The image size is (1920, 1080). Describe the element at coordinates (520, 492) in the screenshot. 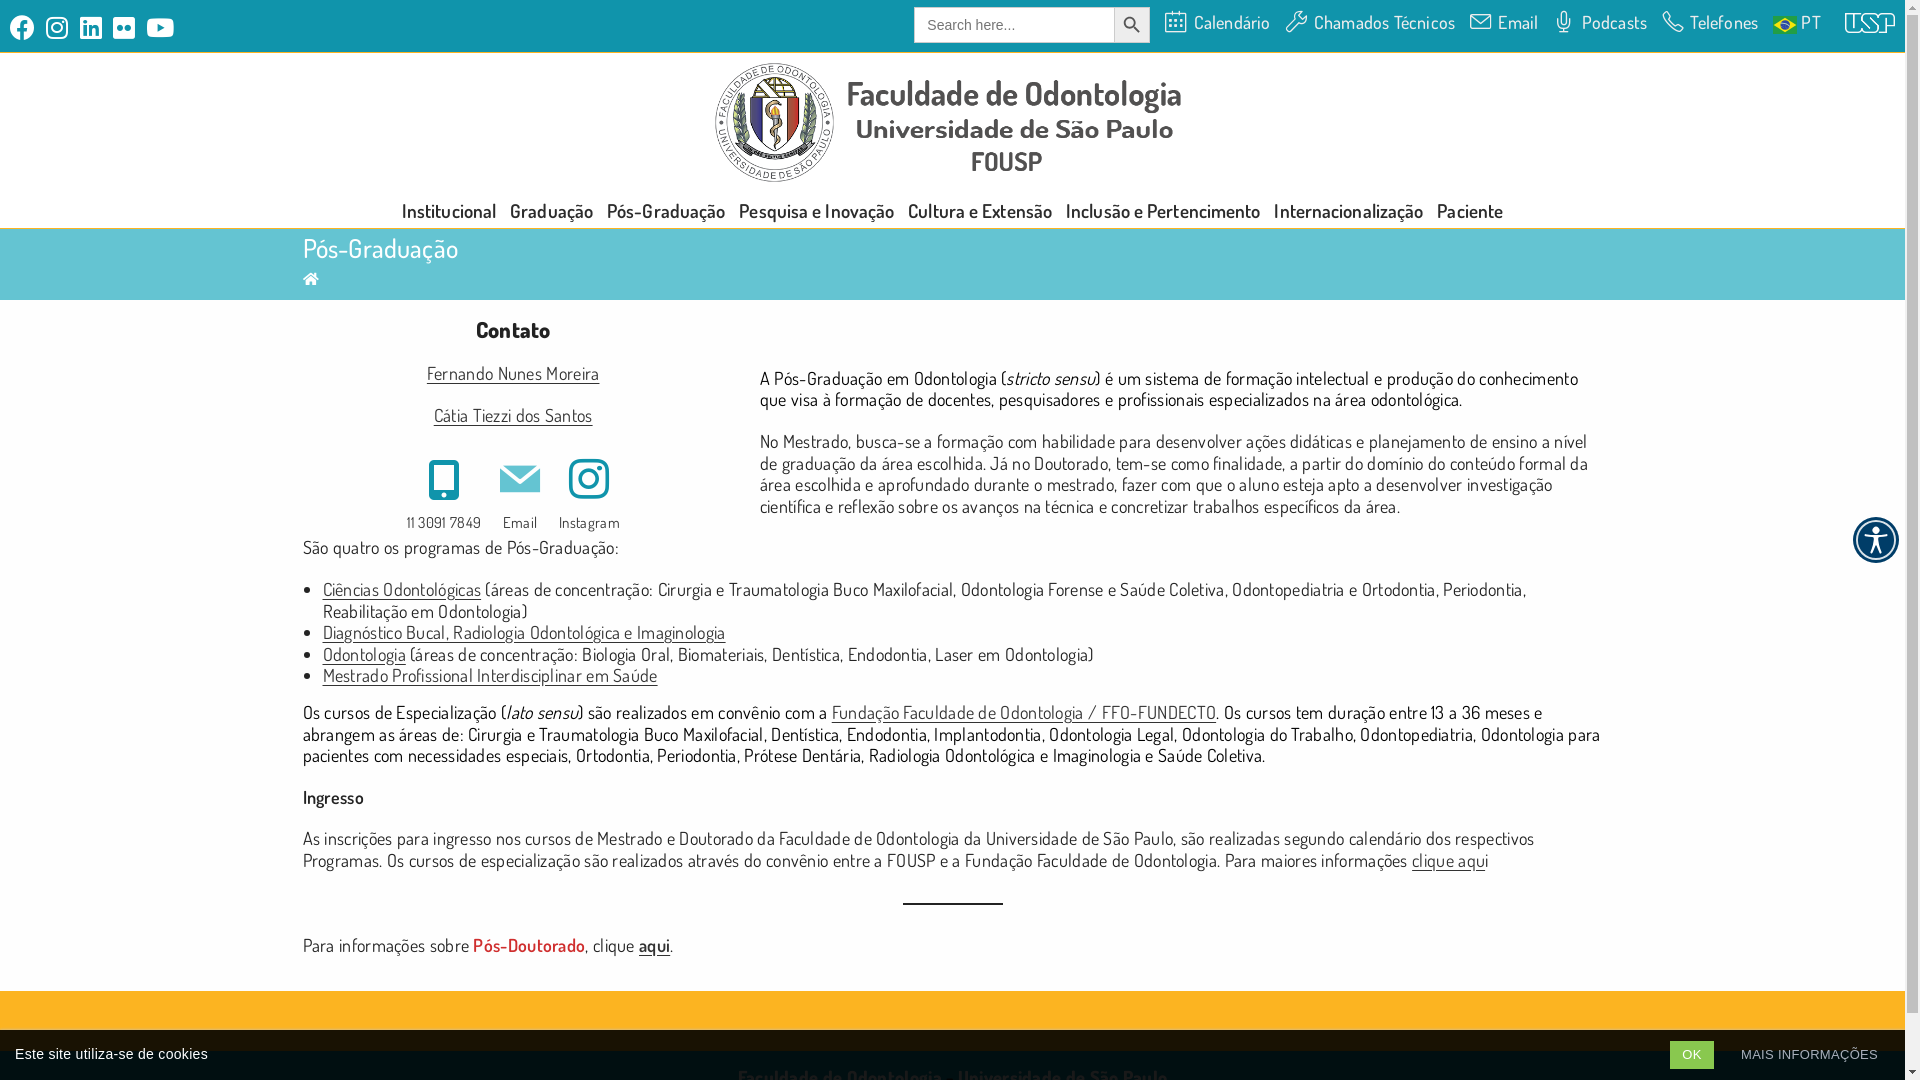

I see `Email` at that location.